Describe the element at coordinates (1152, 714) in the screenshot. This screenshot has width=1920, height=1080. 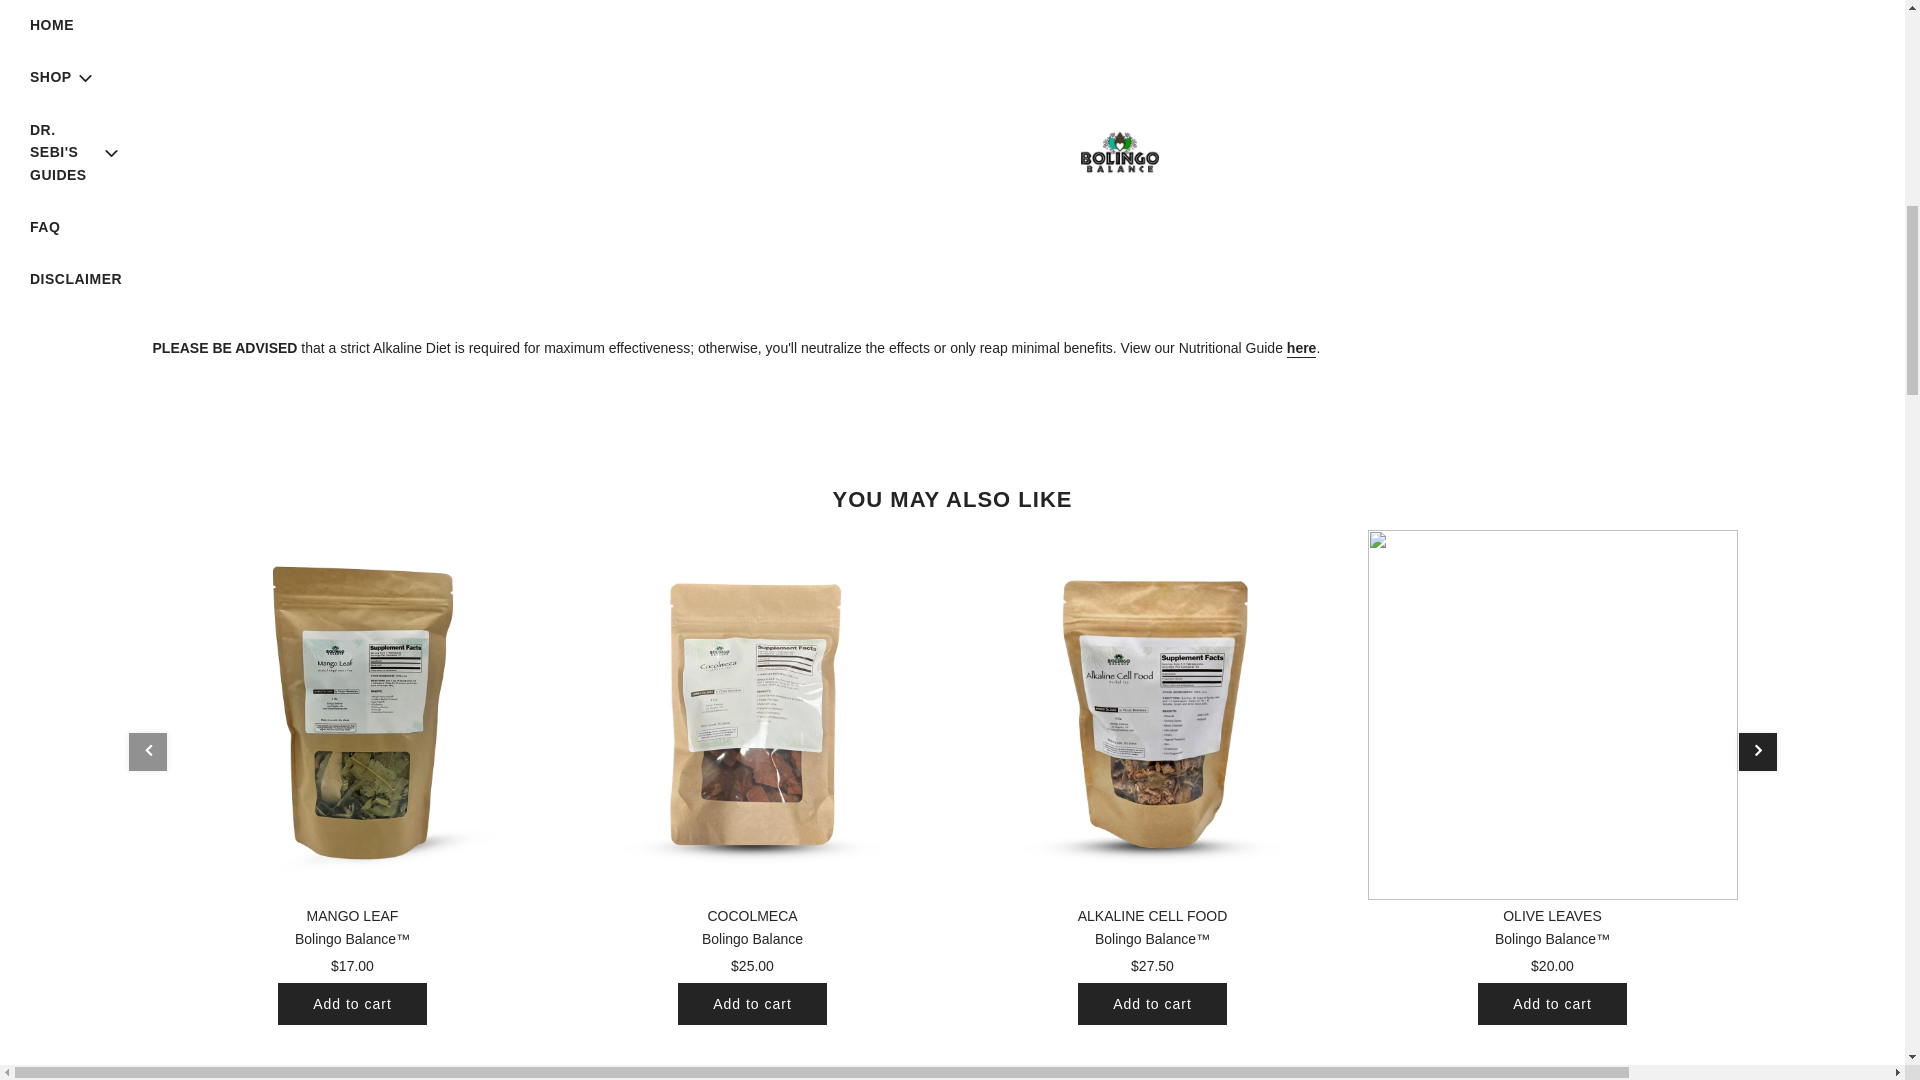
I see `ALKALINE CELL FOOD` at that location.